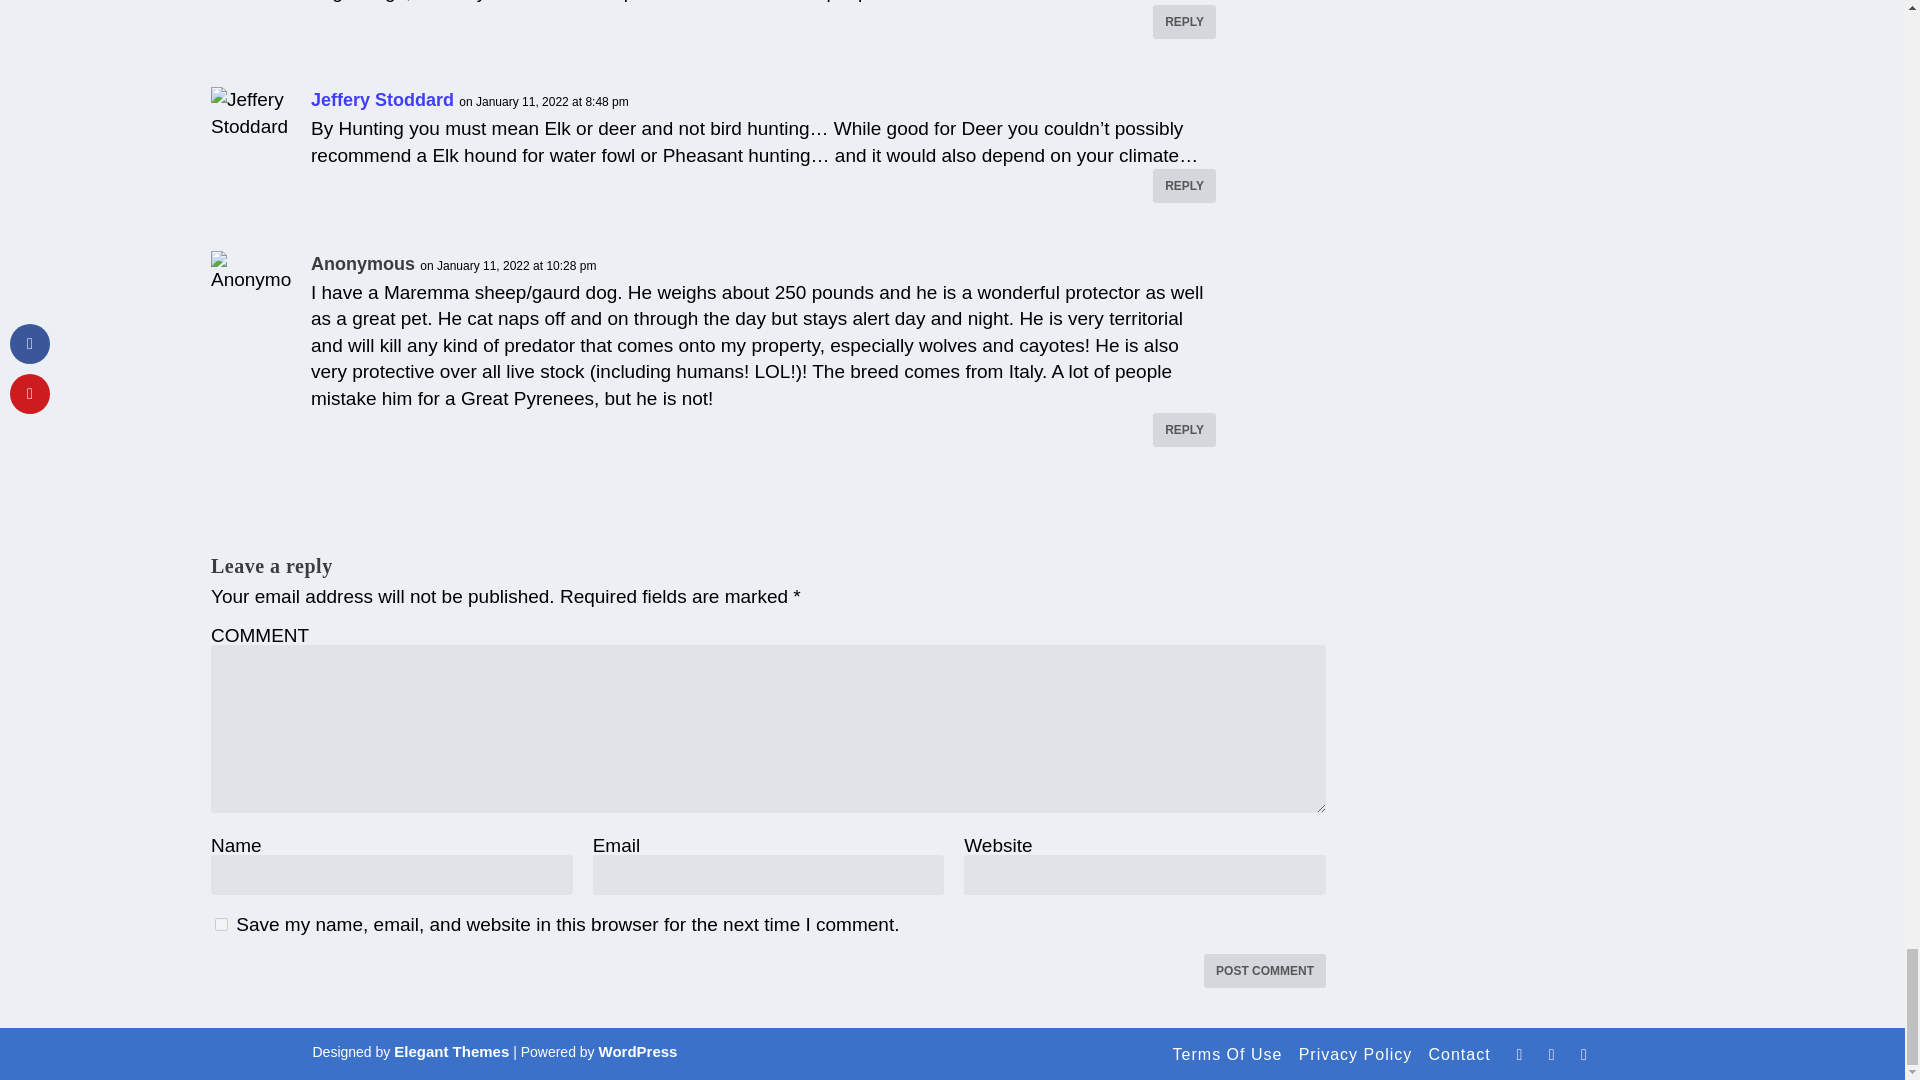 This screenshot has width=1920, height=1080. What do you see at coordinates (1264, 970) in the screenshot?
I see `Post Comment` at bounding box center [1264, 970].